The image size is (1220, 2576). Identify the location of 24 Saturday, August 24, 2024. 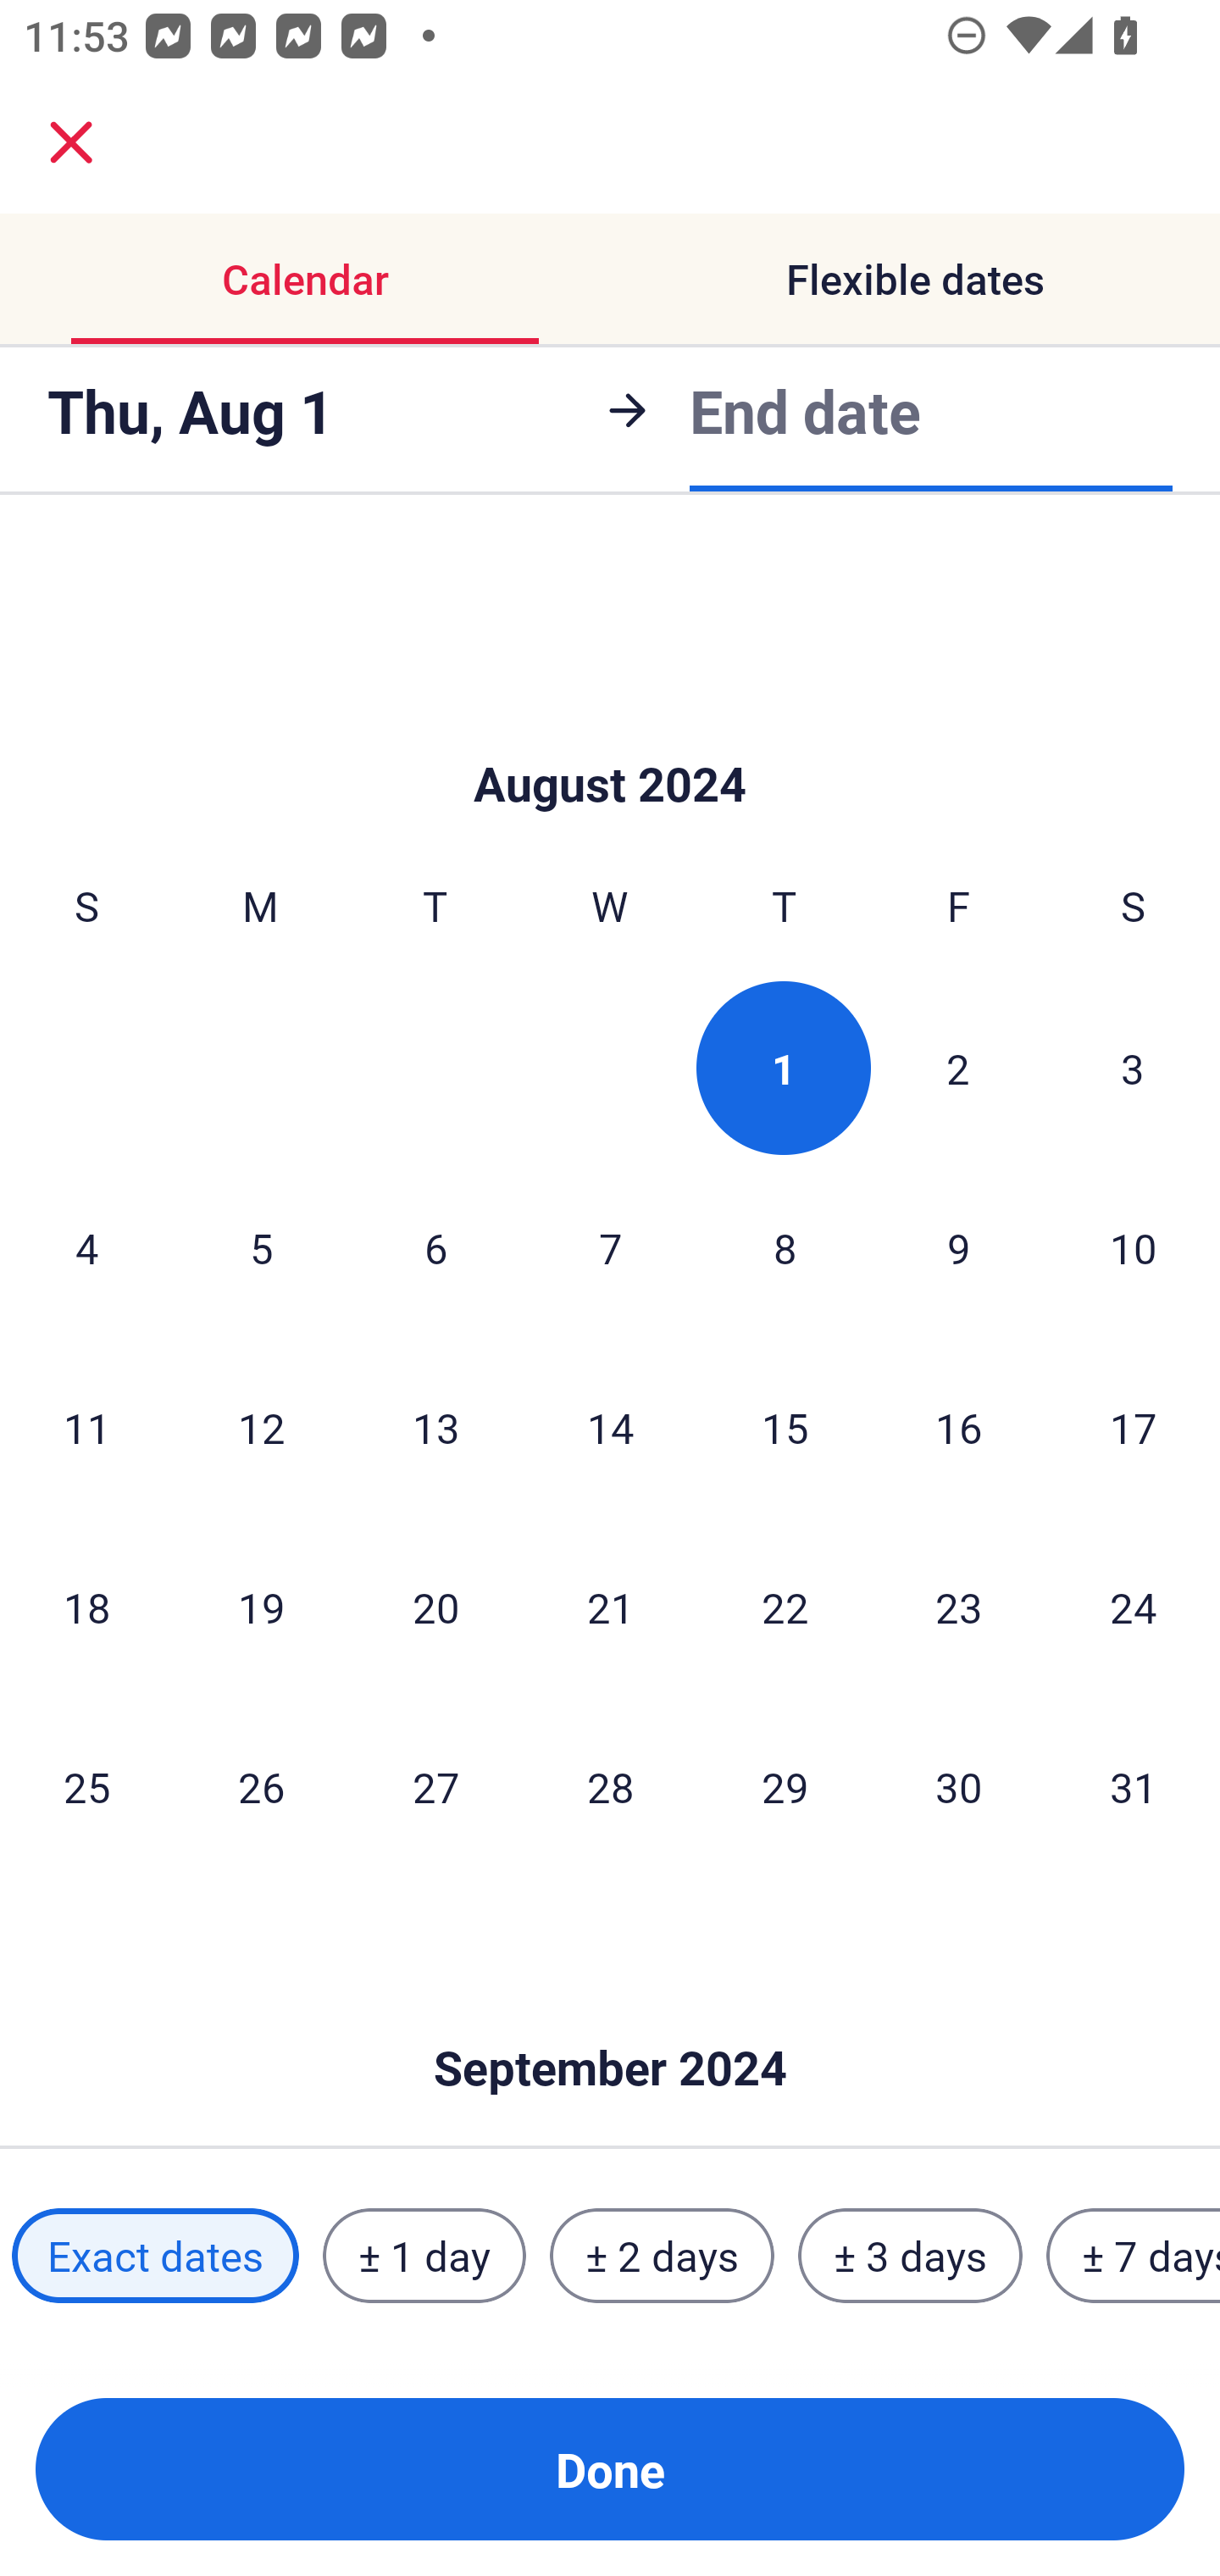
(1134, 1607).